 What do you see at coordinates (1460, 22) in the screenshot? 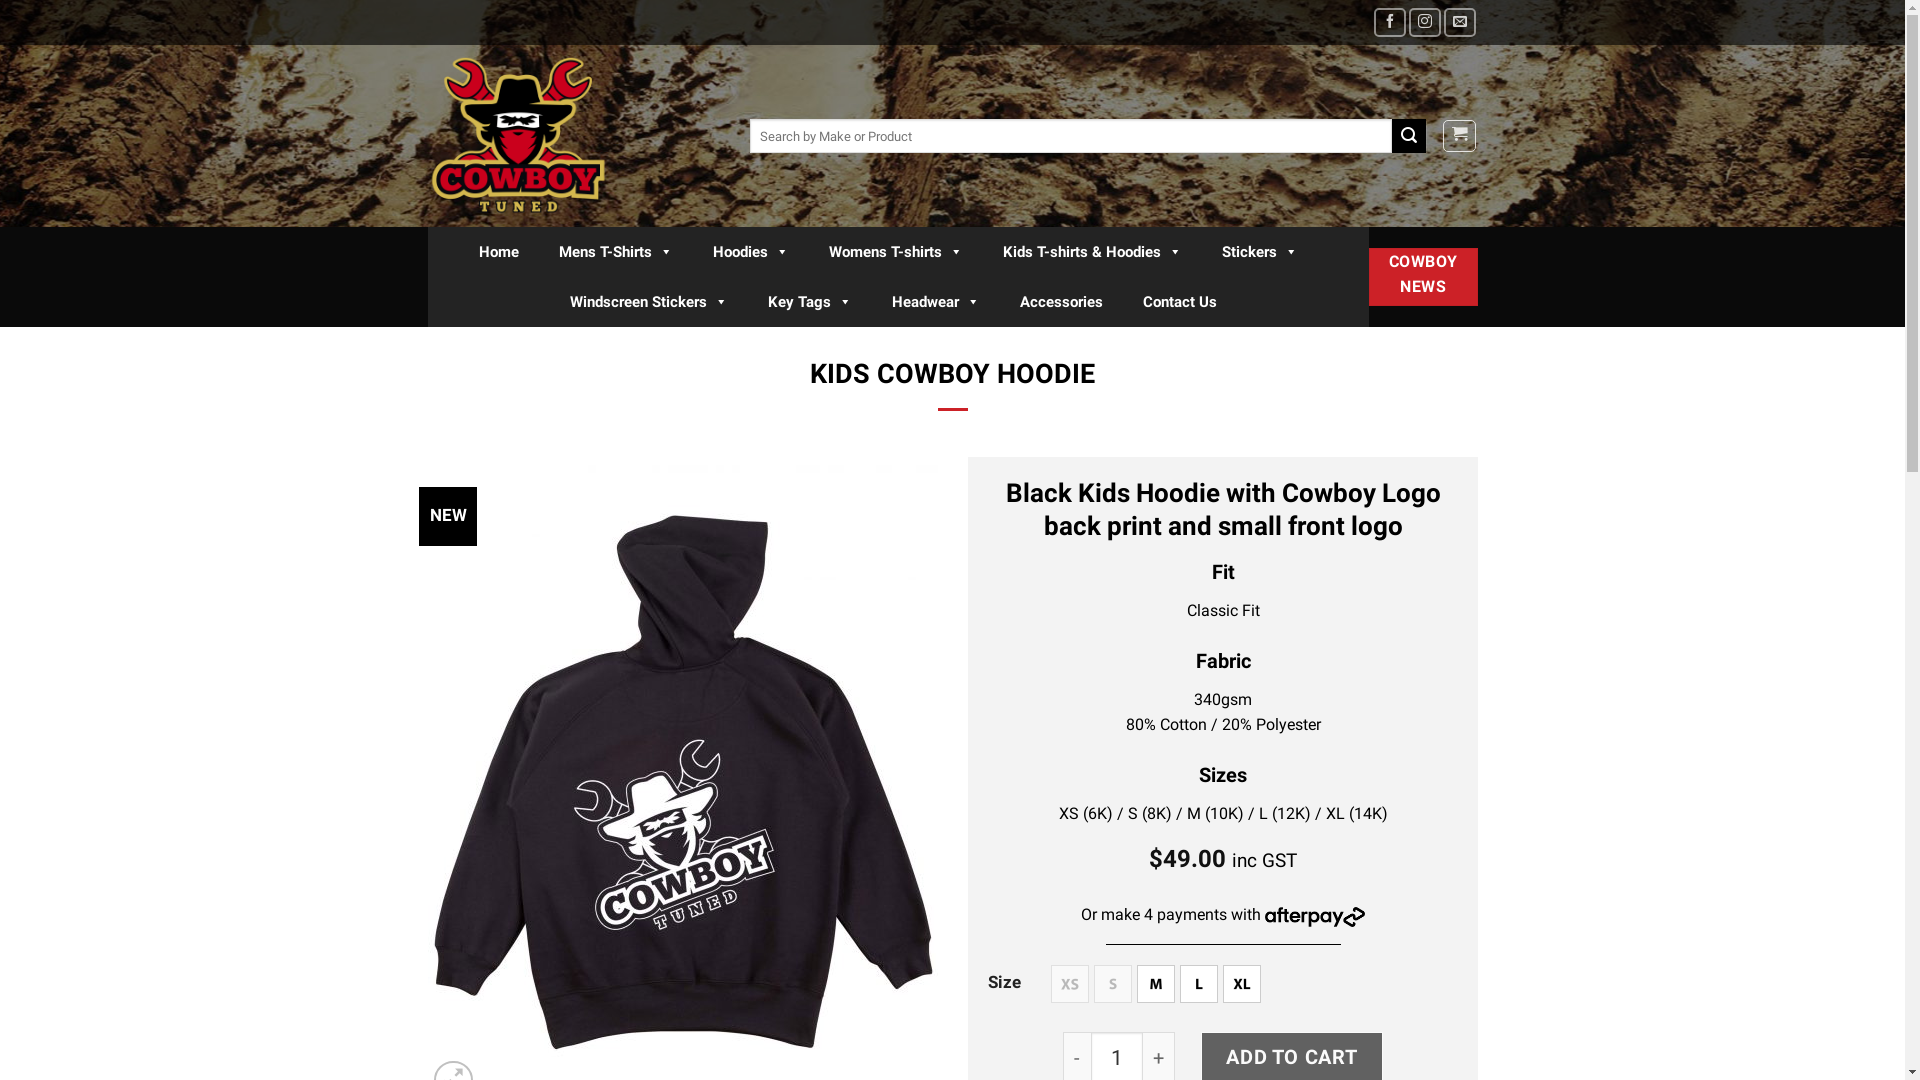
I see `Send us an email` at bounding box center [1460, 22].